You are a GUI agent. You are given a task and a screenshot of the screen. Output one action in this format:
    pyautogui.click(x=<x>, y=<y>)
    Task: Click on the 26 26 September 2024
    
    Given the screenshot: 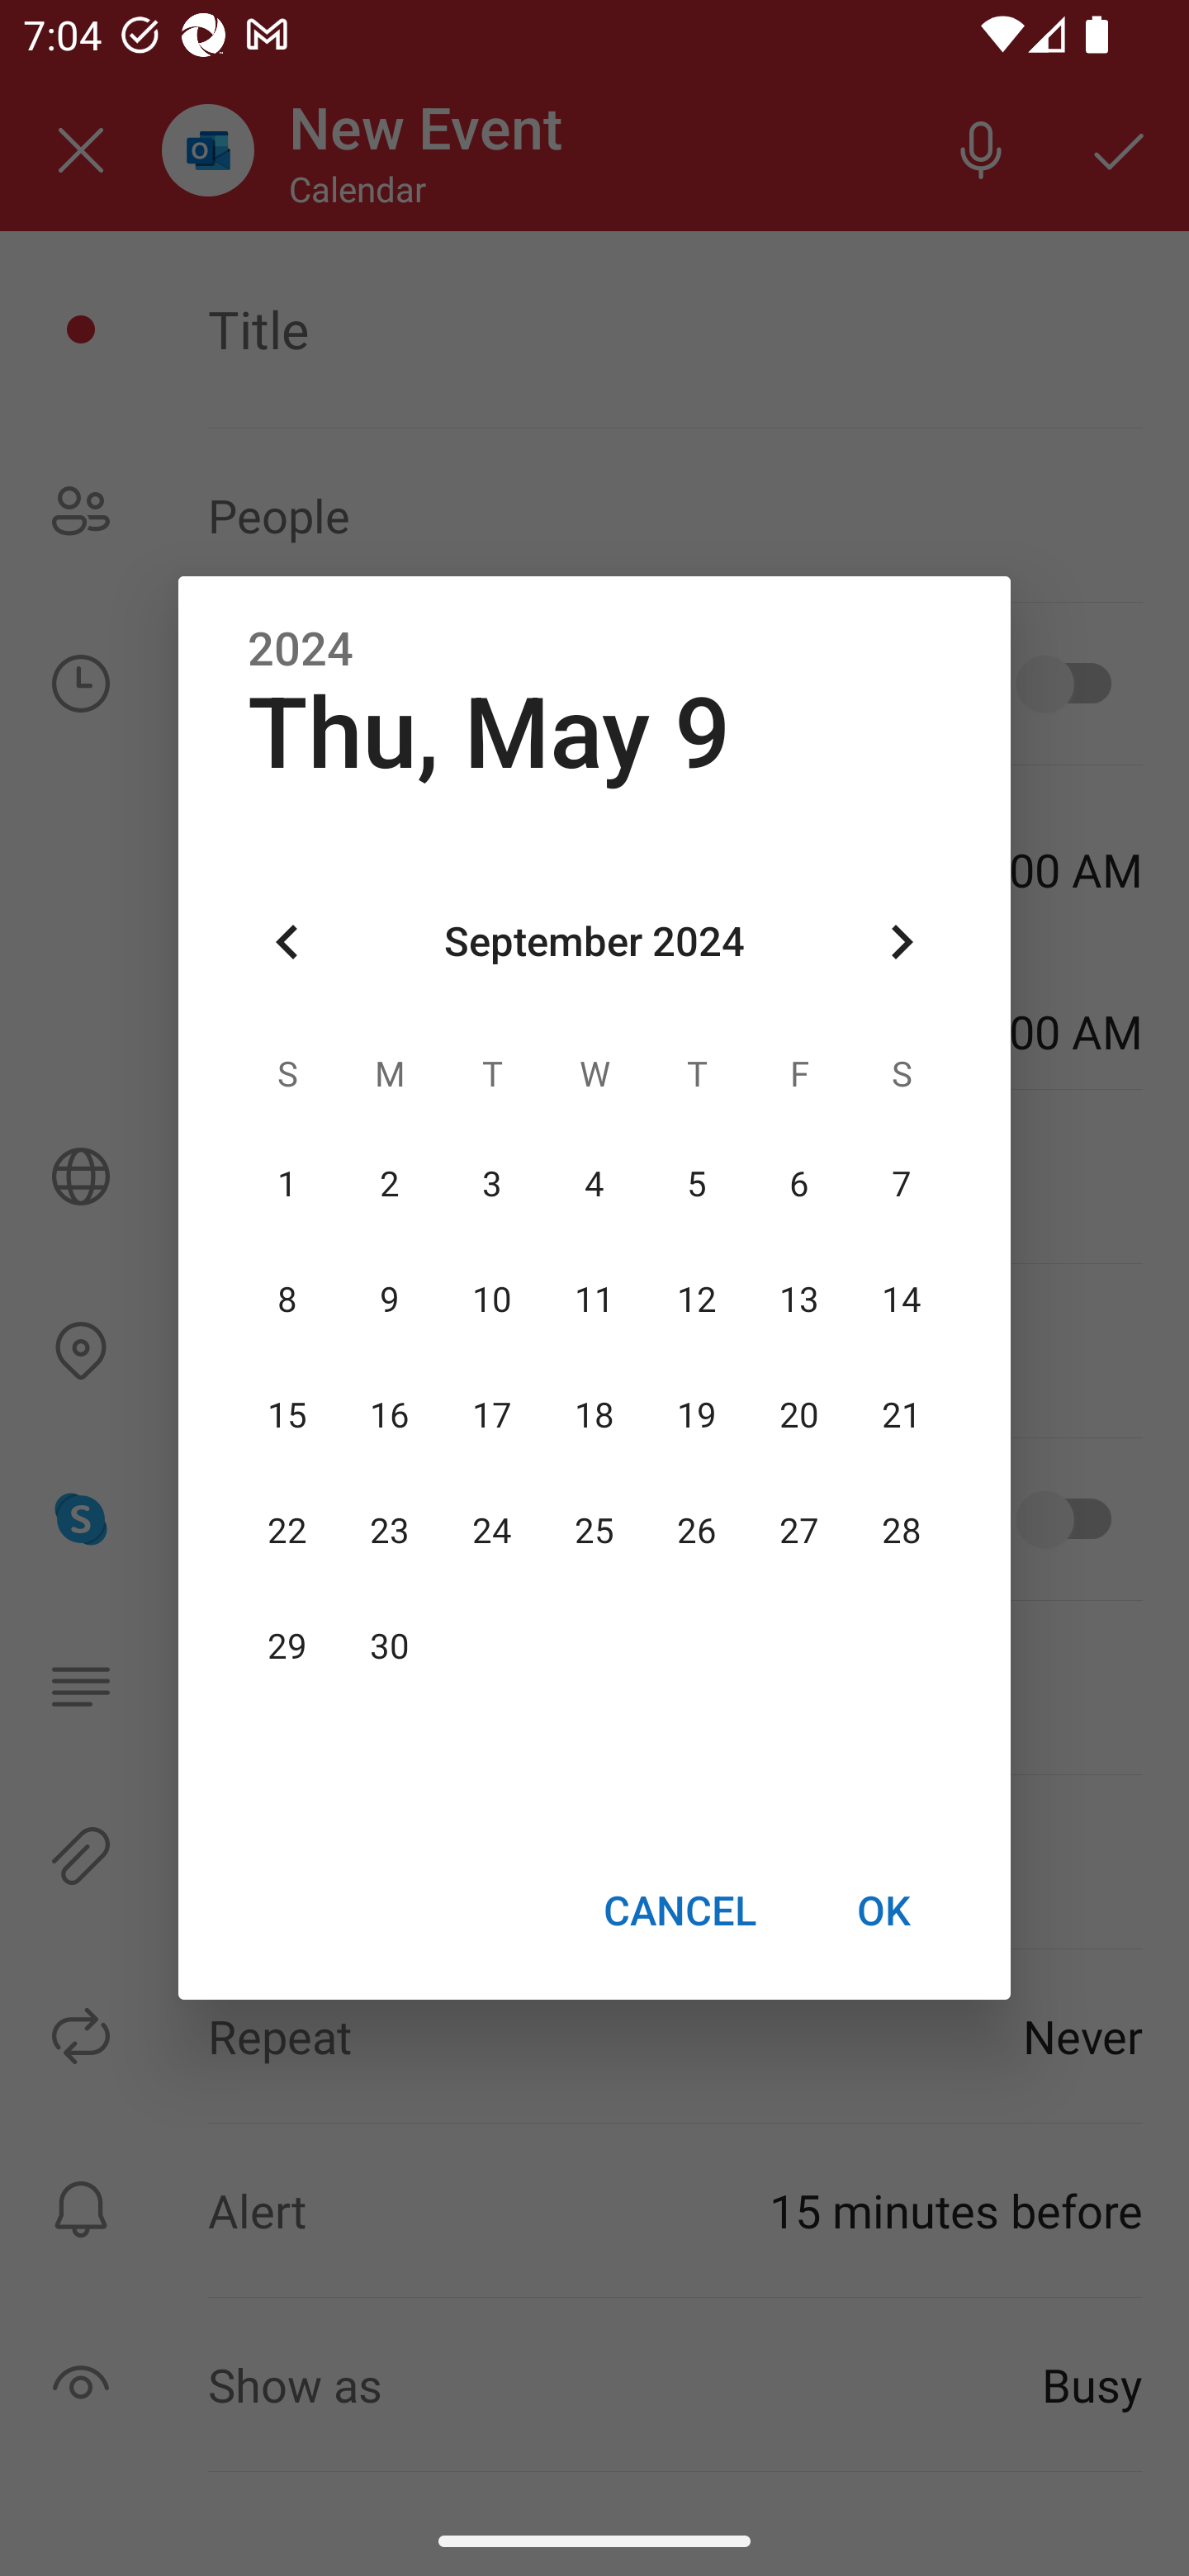 What is the action you would take?
    pyautogui.click(x=696, y=1531)
    